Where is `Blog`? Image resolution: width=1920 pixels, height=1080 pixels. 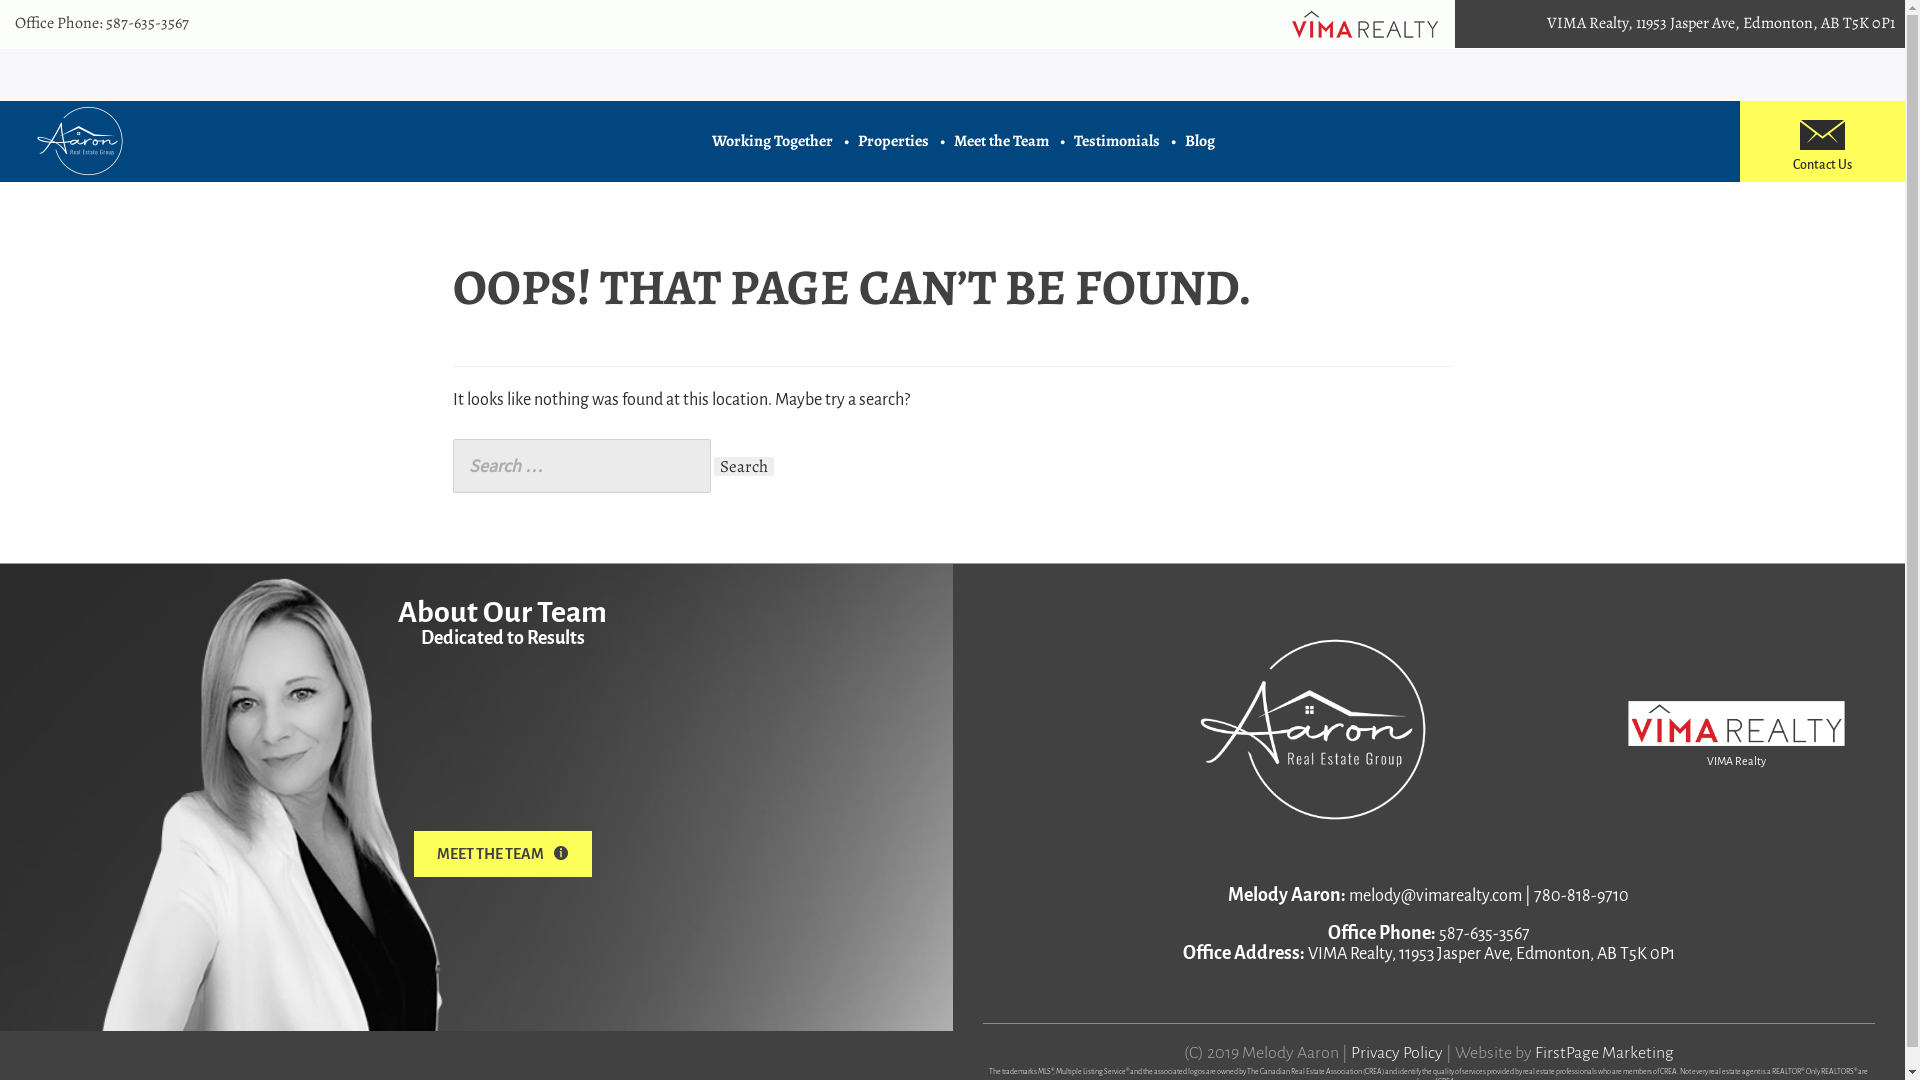
Blog is located at coordinates (1200, 141).